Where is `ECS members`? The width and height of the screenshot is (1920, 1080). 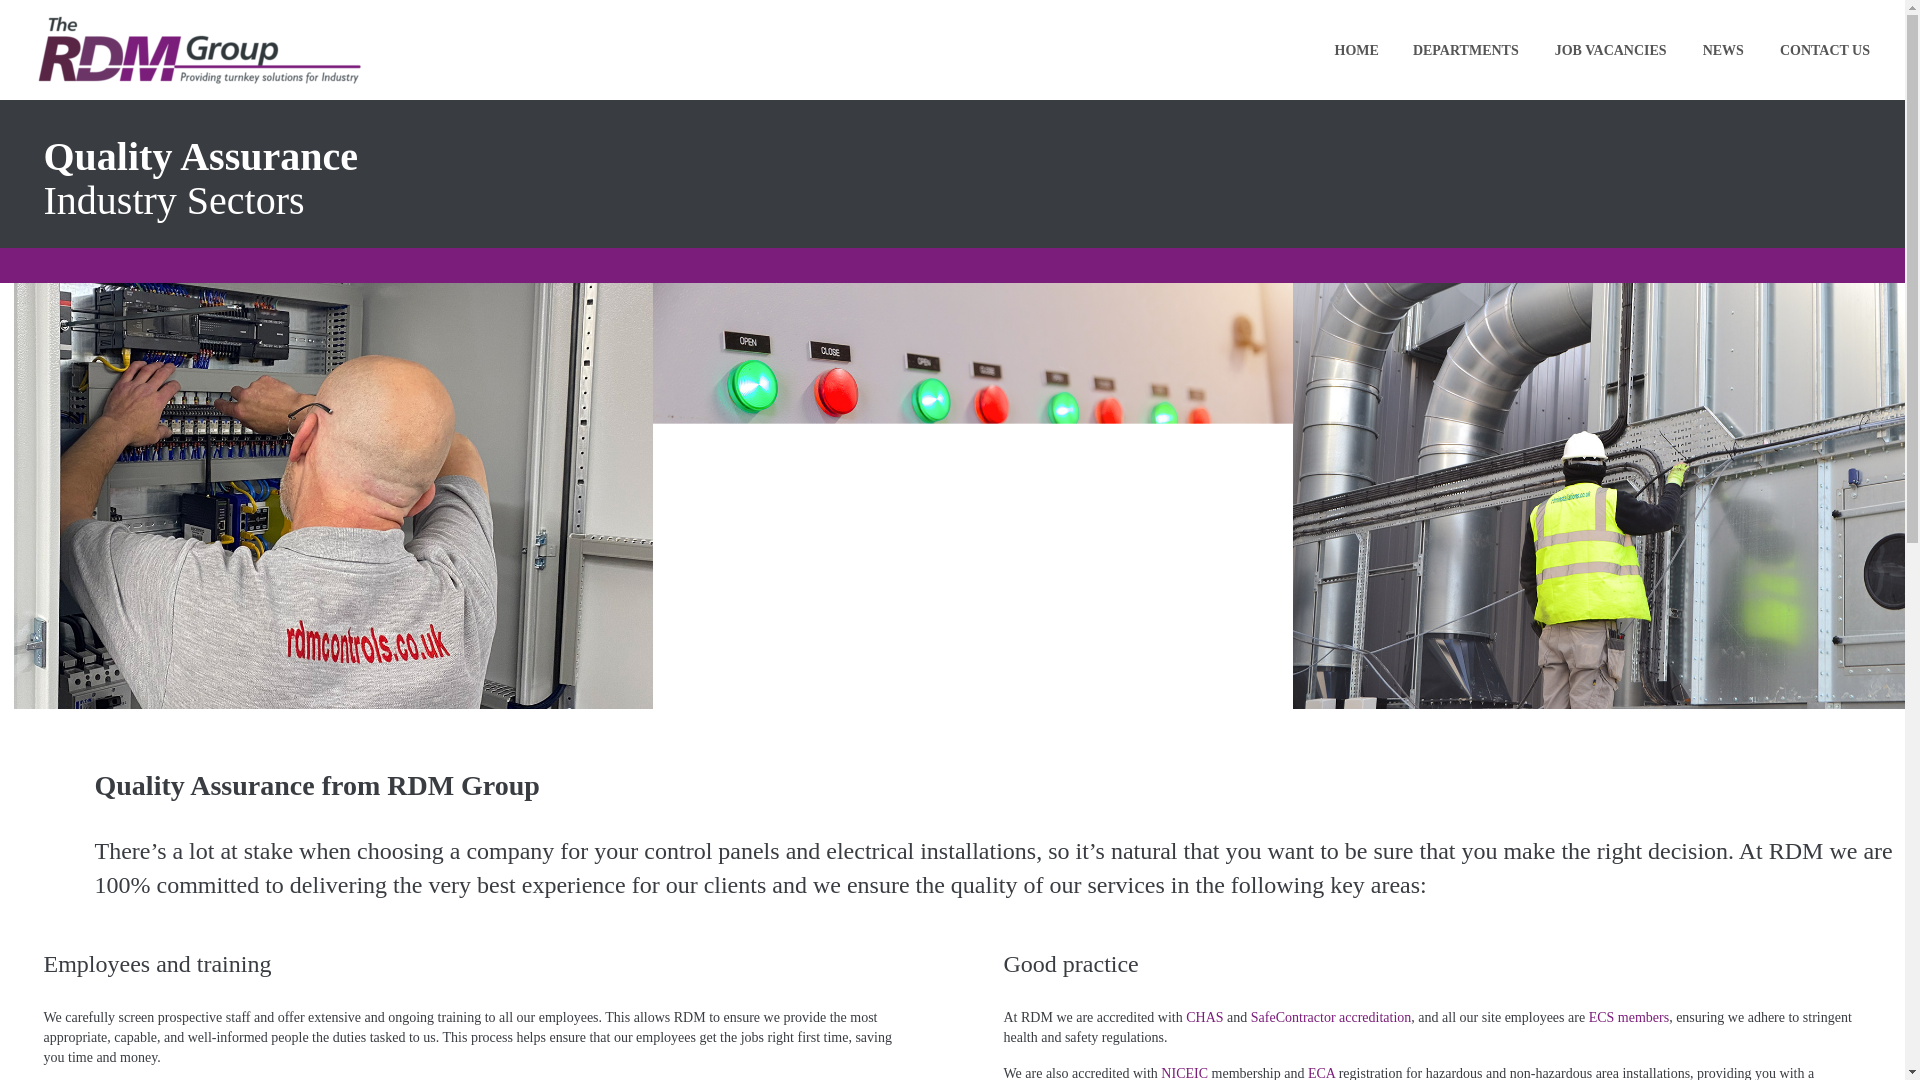
ECS members is located at coordinates (1630, 1016).